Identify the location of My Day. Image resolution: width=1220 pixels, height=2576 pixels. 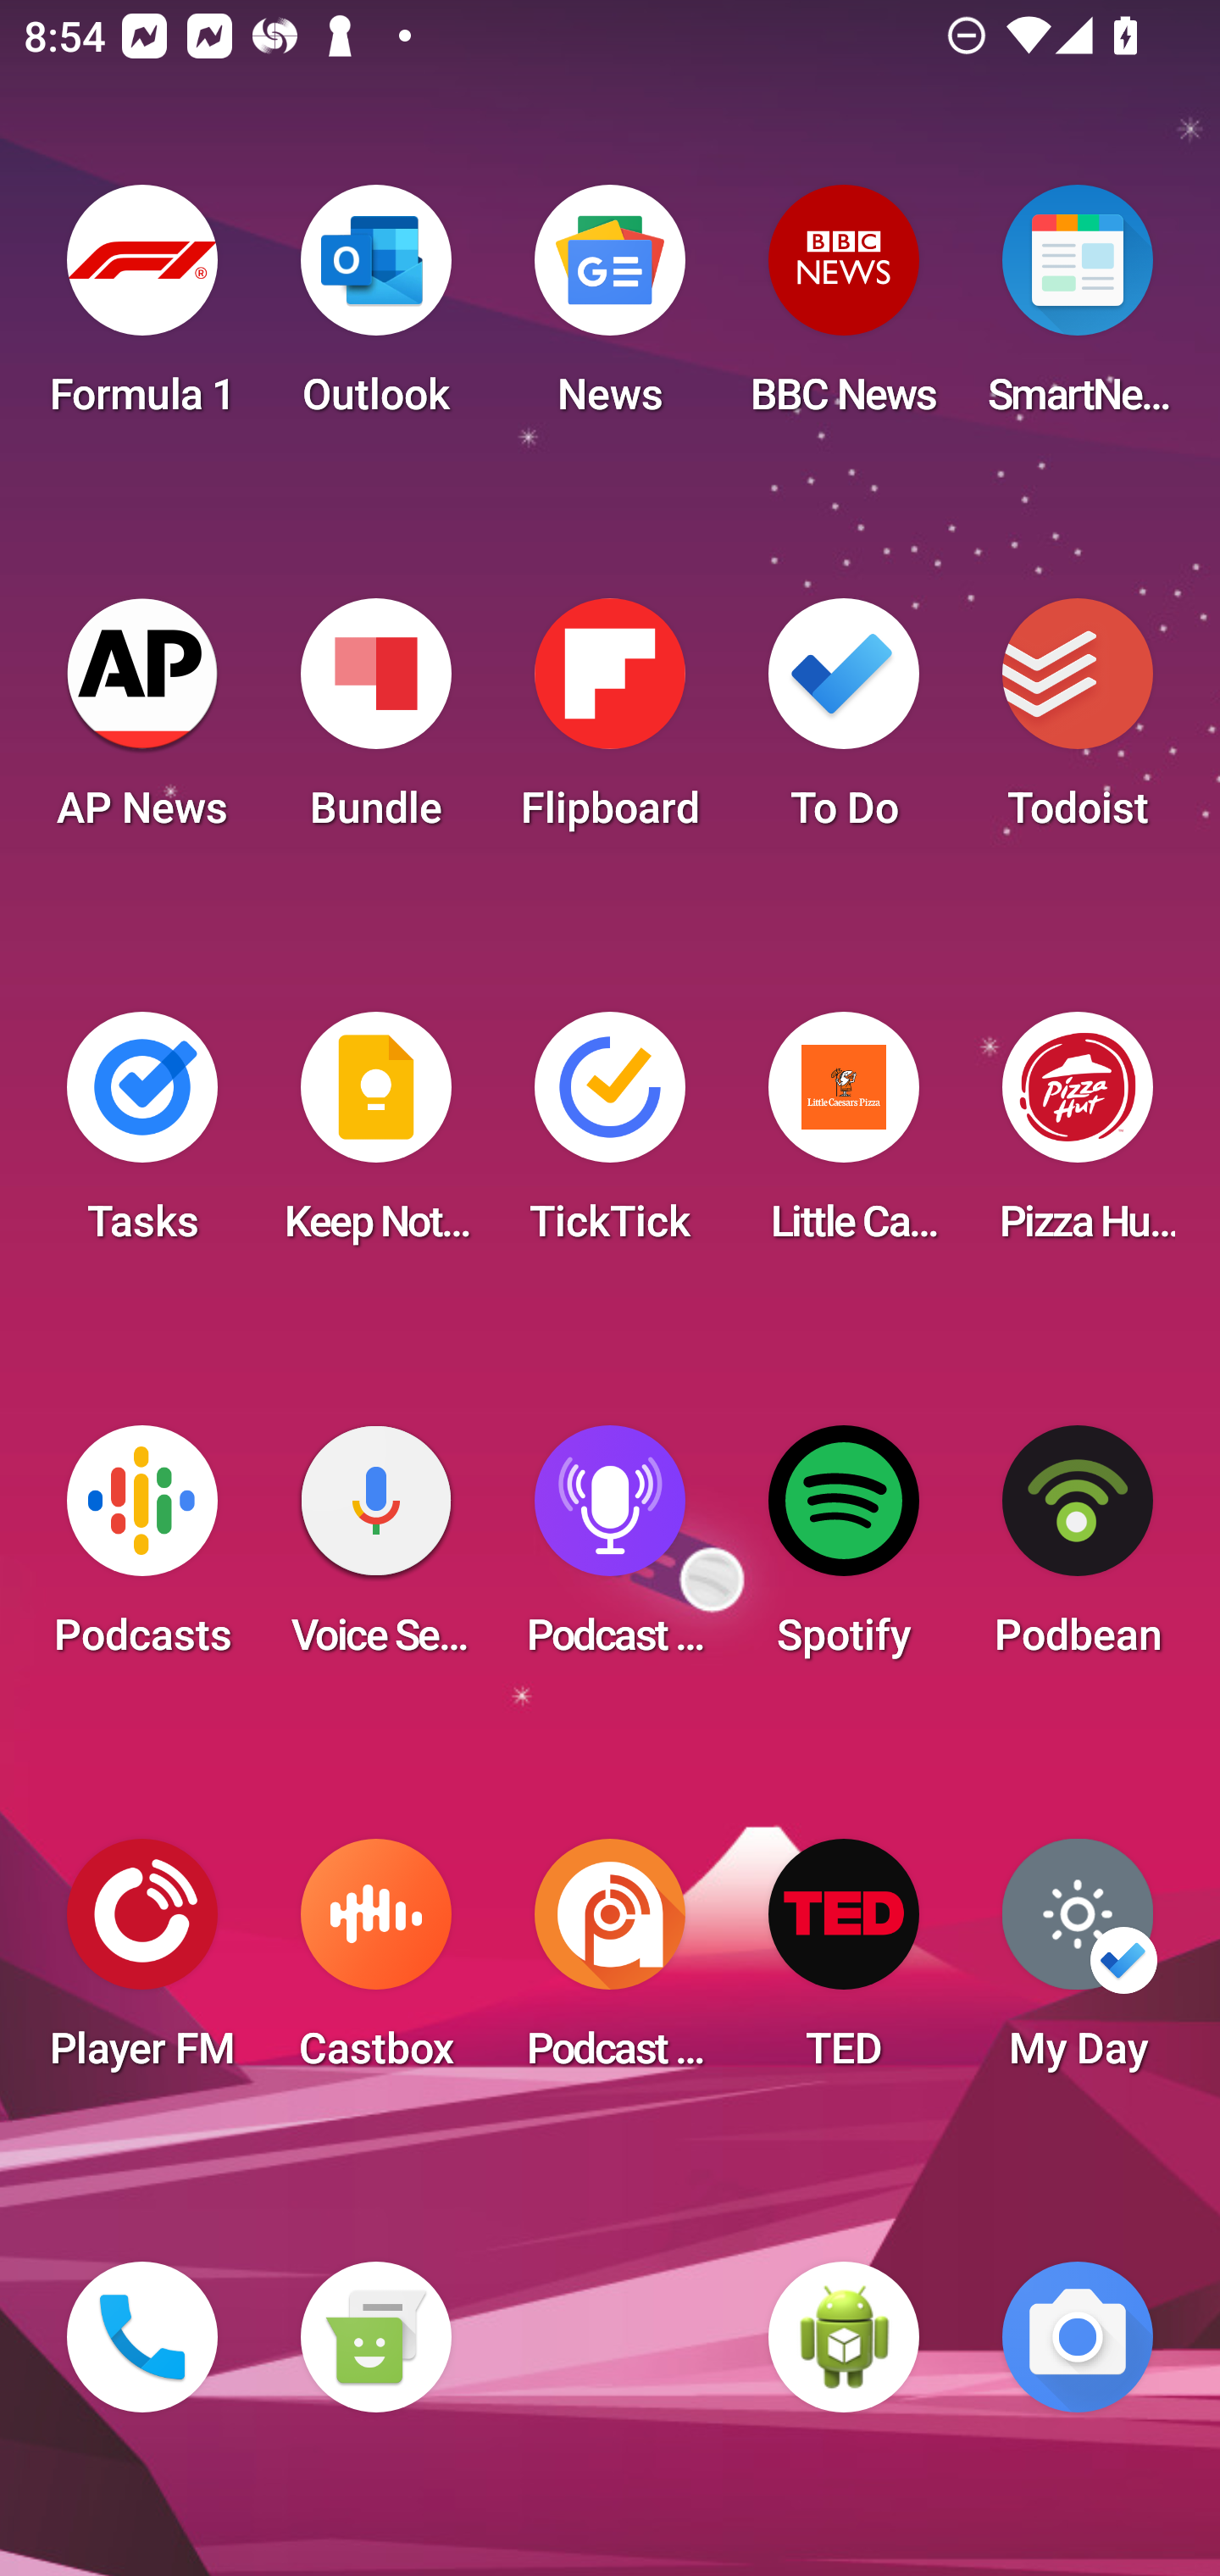
(1078, 1964).